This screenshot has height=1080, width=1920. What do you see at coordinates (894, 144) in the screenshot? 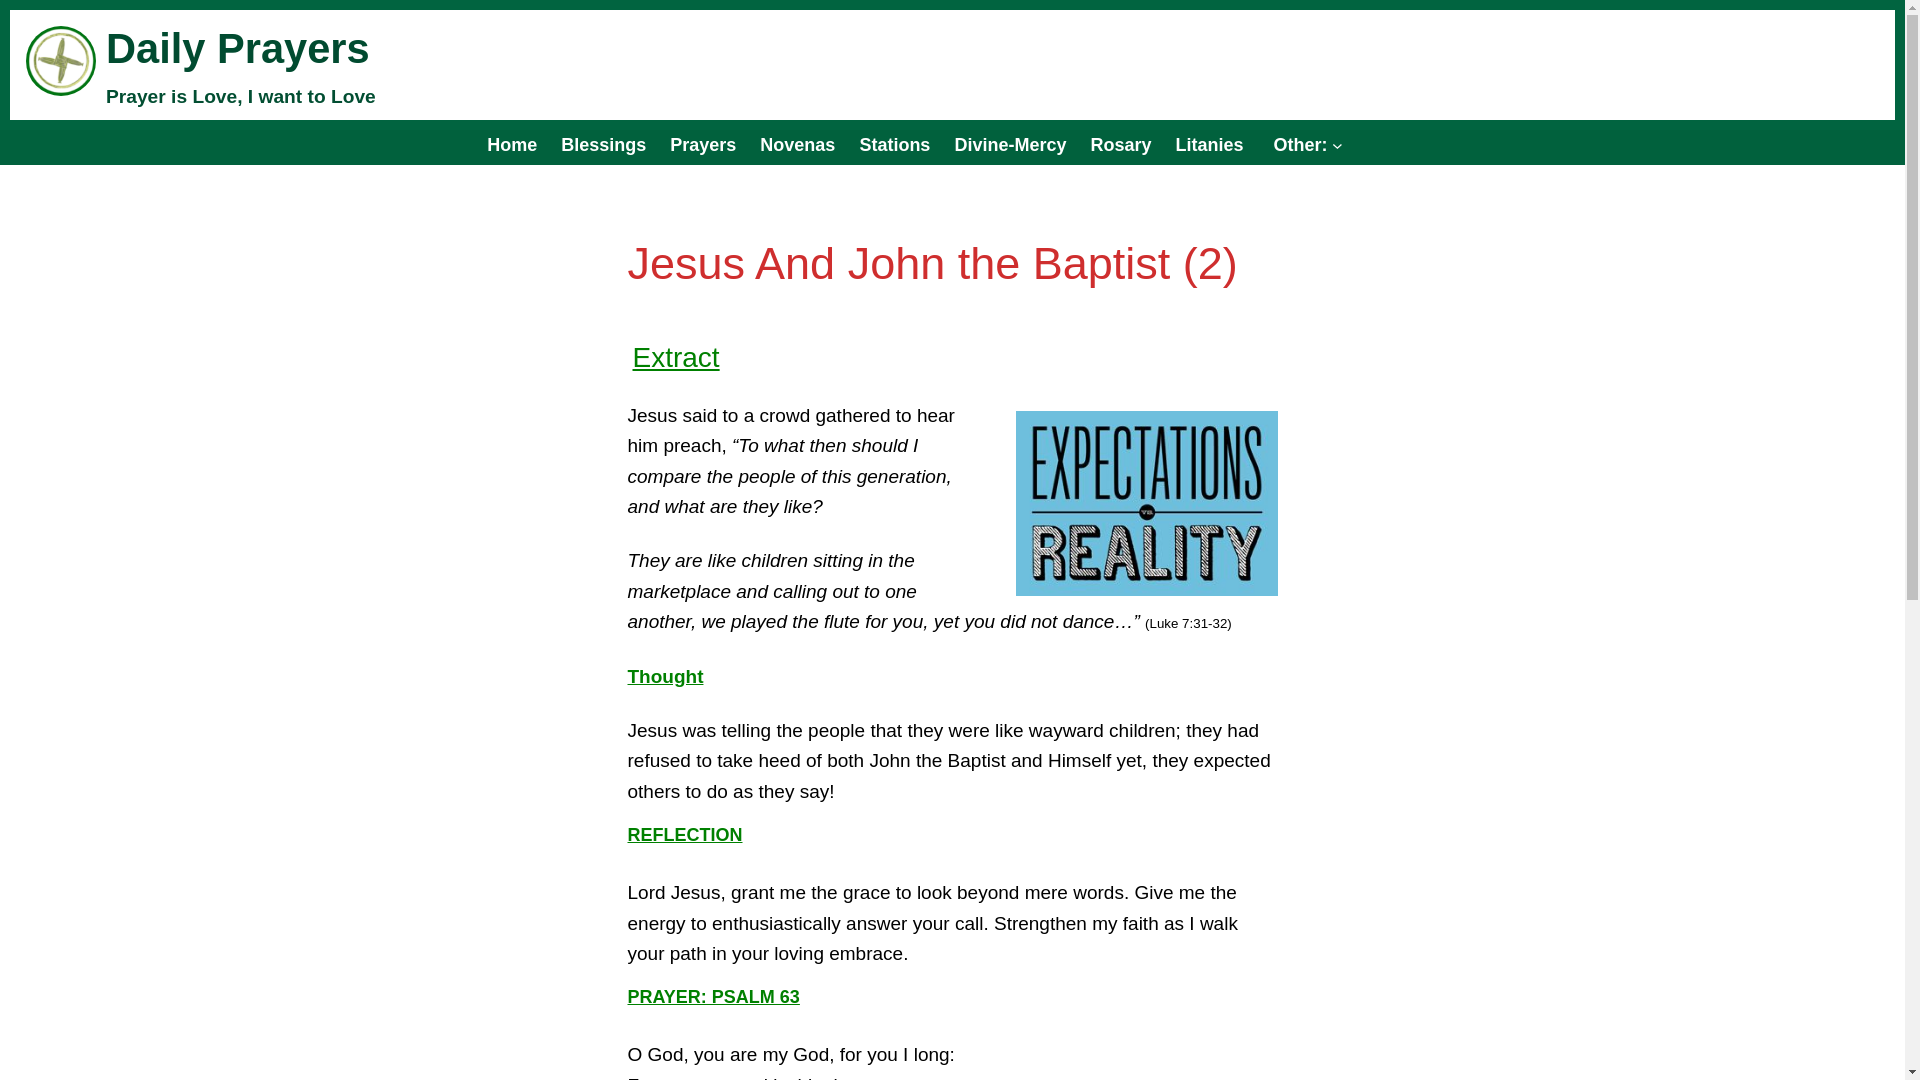
I see `Stations` at bounding box center [894, 144].